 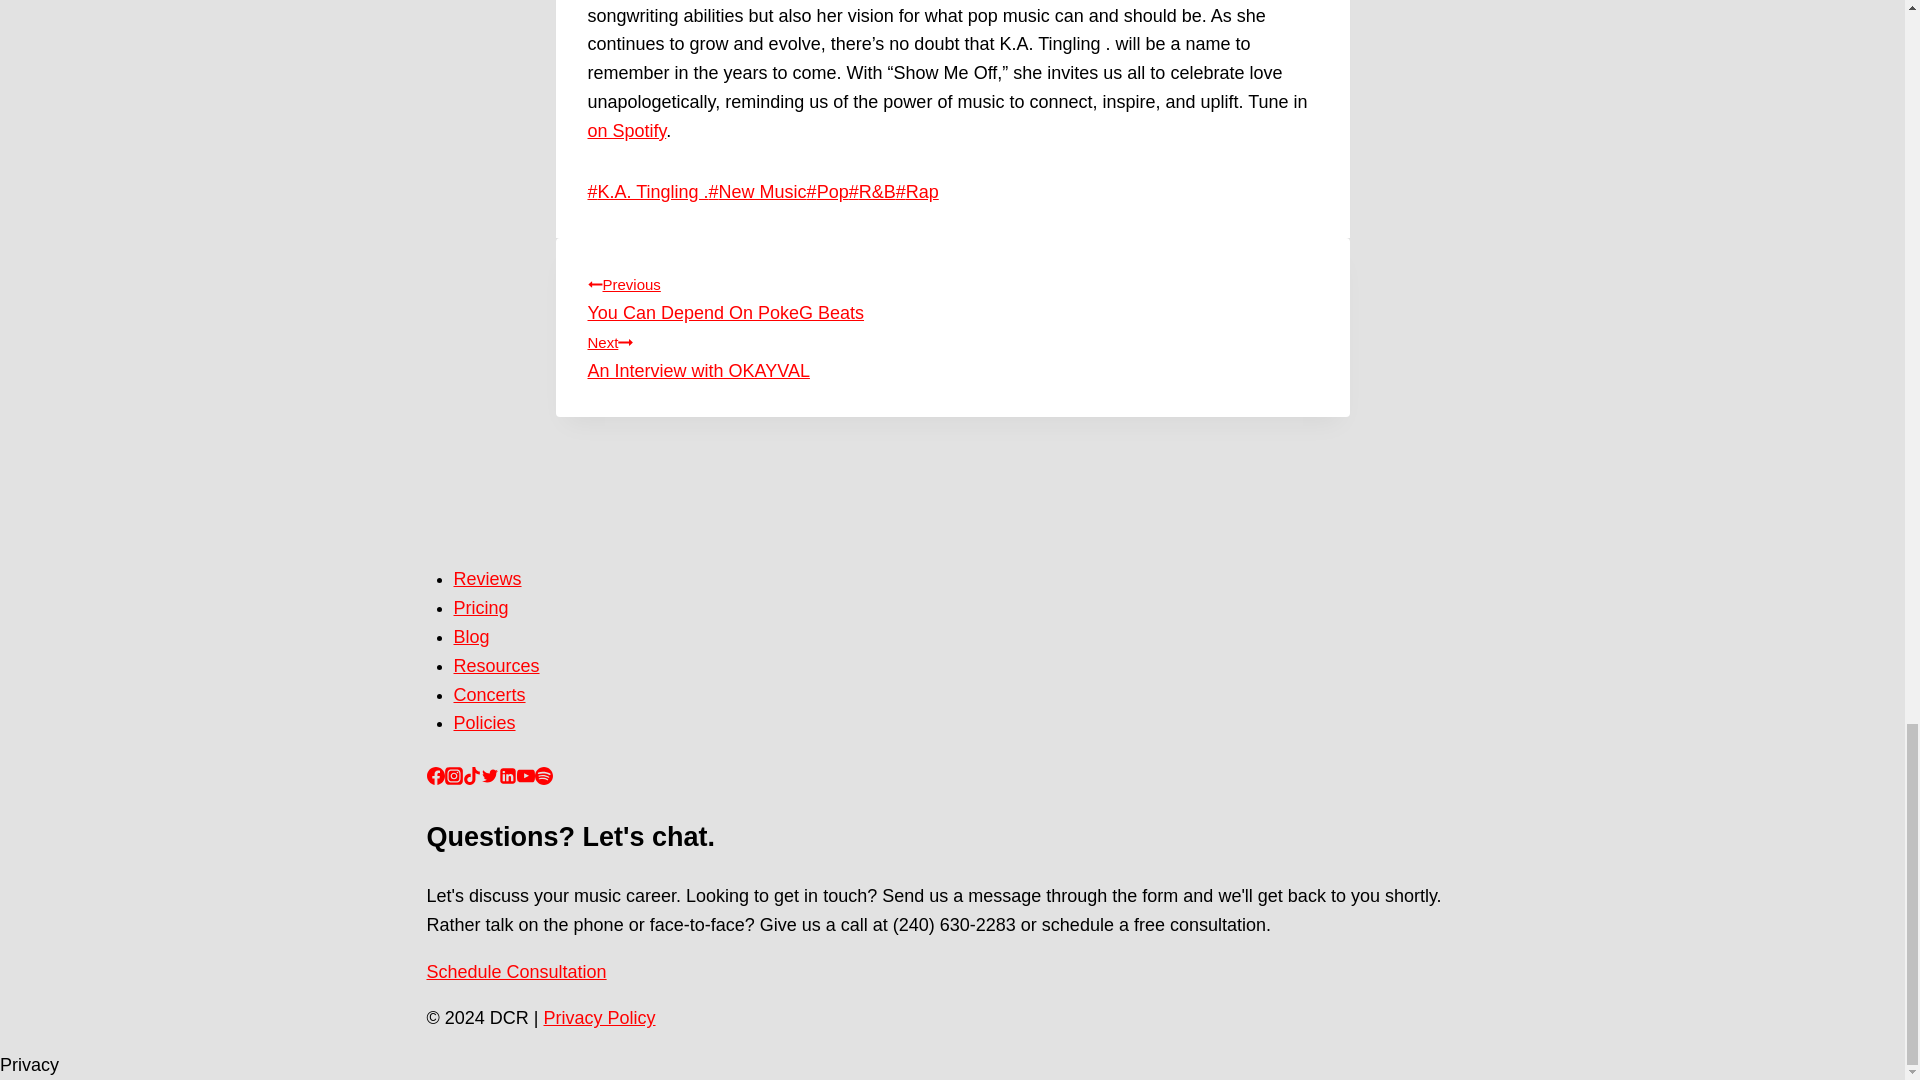 What do you see at coordinates (490, 694) in the screenshot?
I see `Concerts` at bounding box center [490, 694].